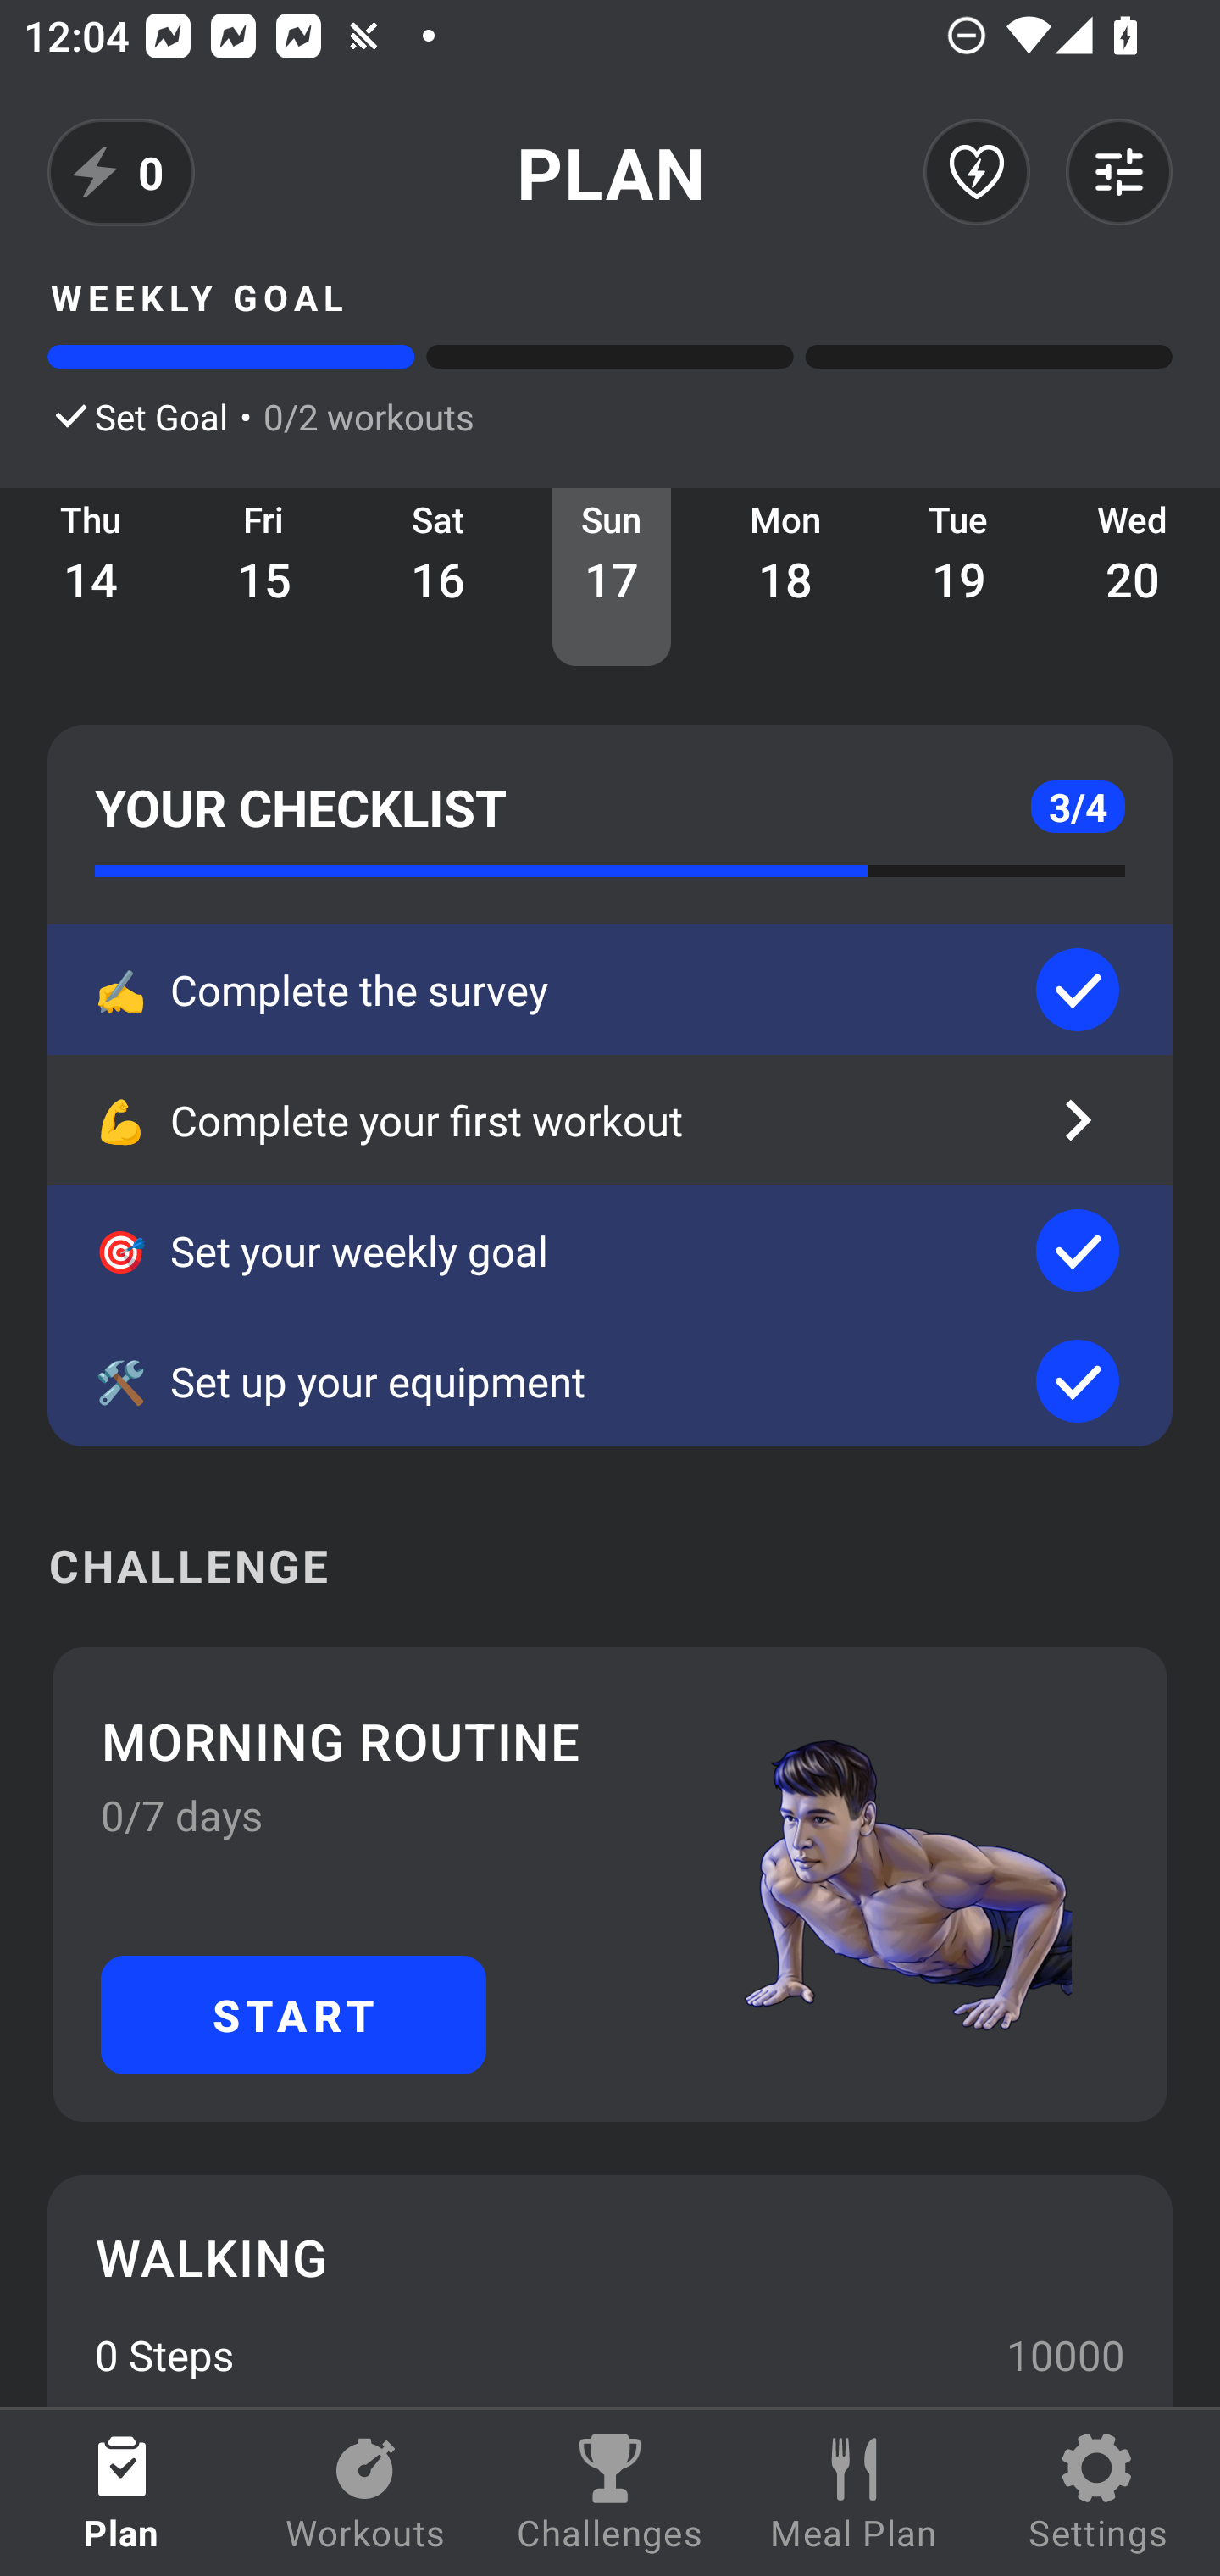  I want to click on  Challenges , so click(610, 2493).